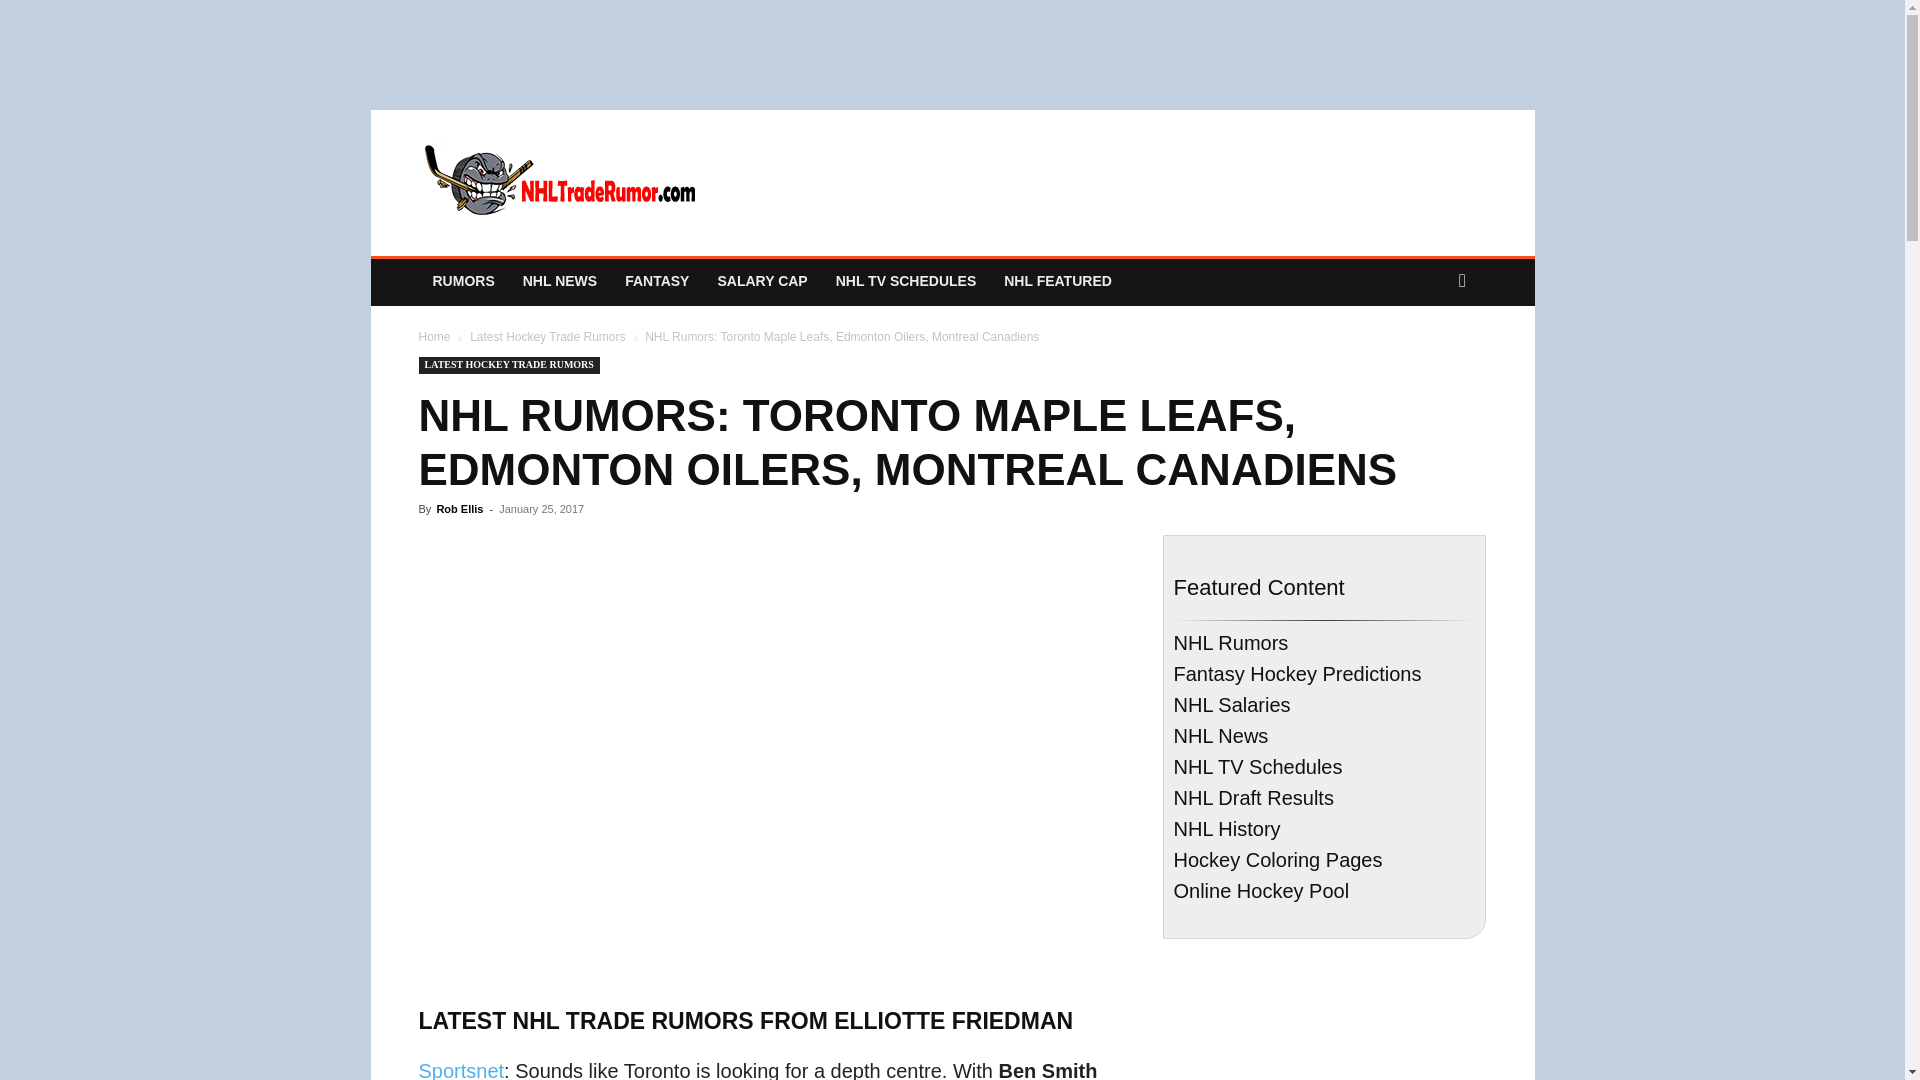 Image resolution: width=1920 pixels, height=1080 pixels. I want to click on NHL Salary Cap, so click(762, 280).